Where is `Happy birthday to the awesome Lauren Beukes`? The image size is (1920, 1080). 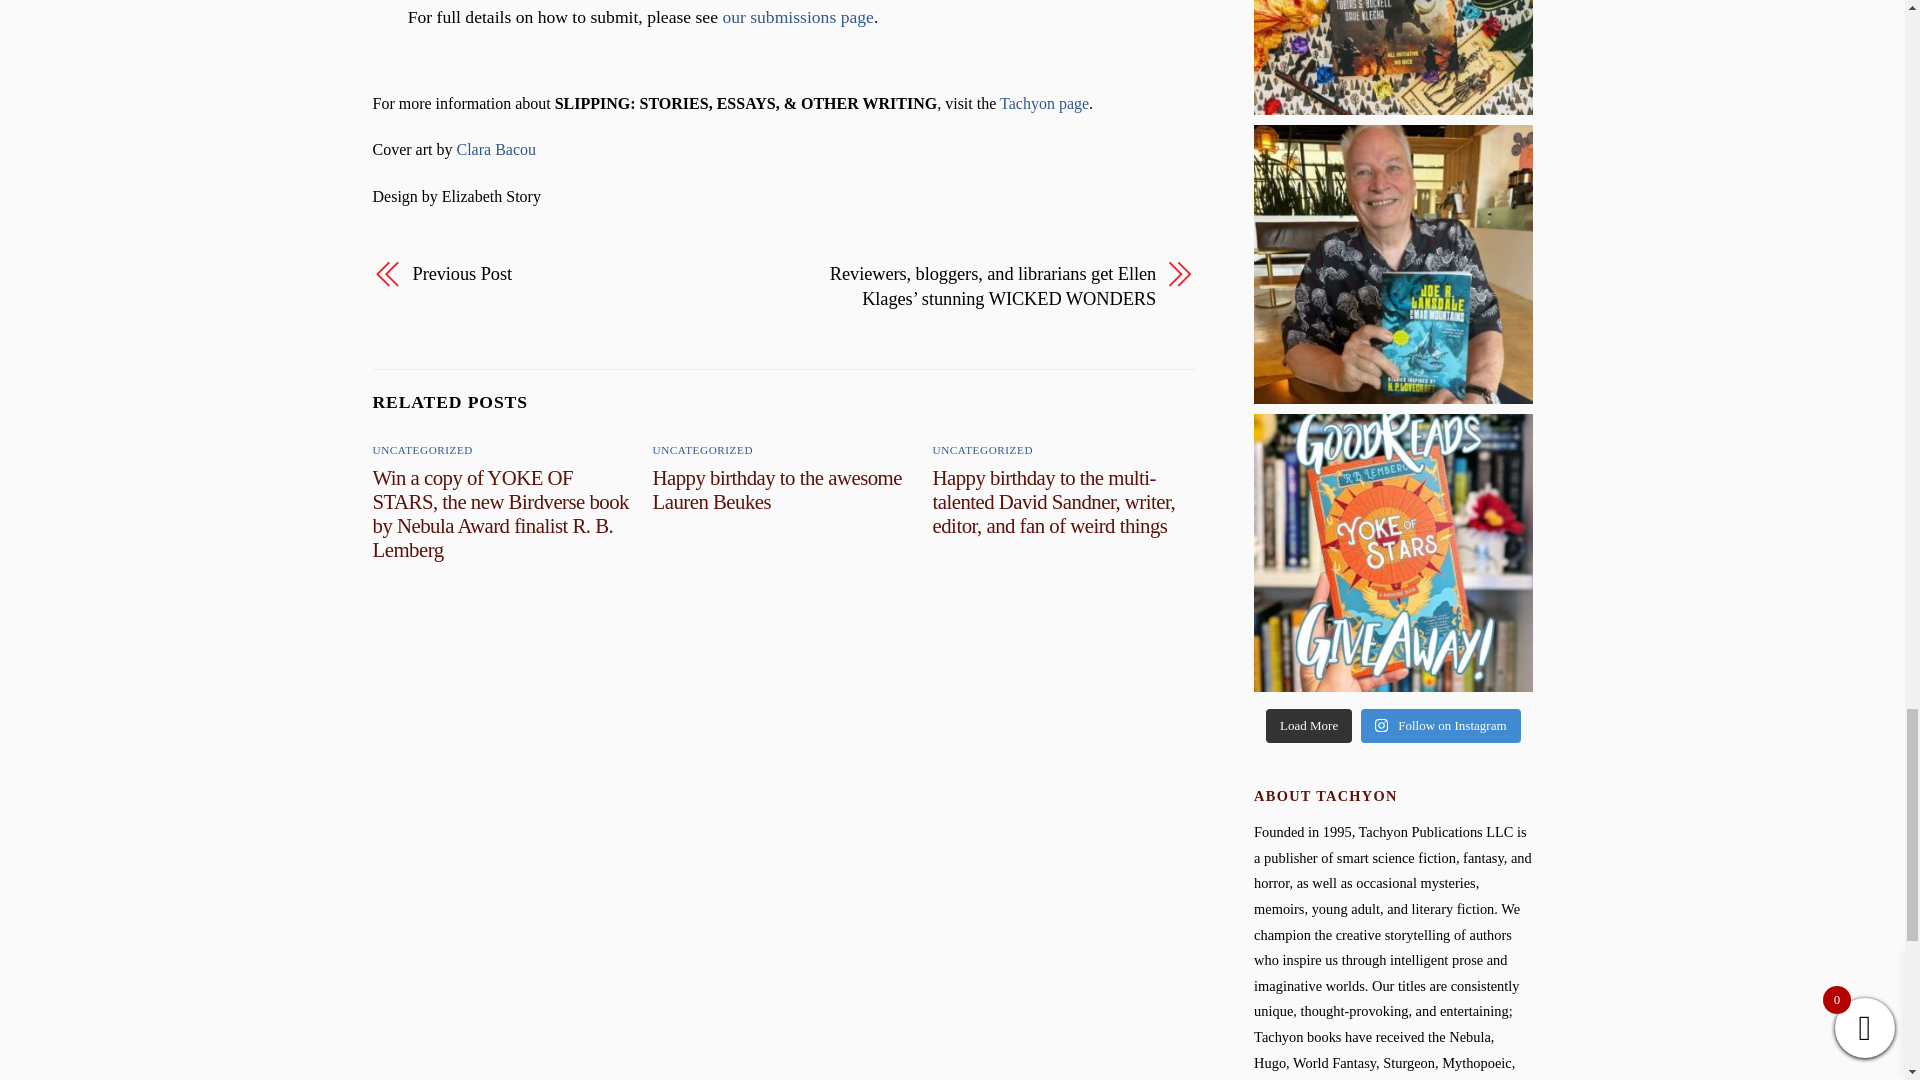
Happy birthday to the awesome Lauren Beukes is located at coordinates (777, 489).